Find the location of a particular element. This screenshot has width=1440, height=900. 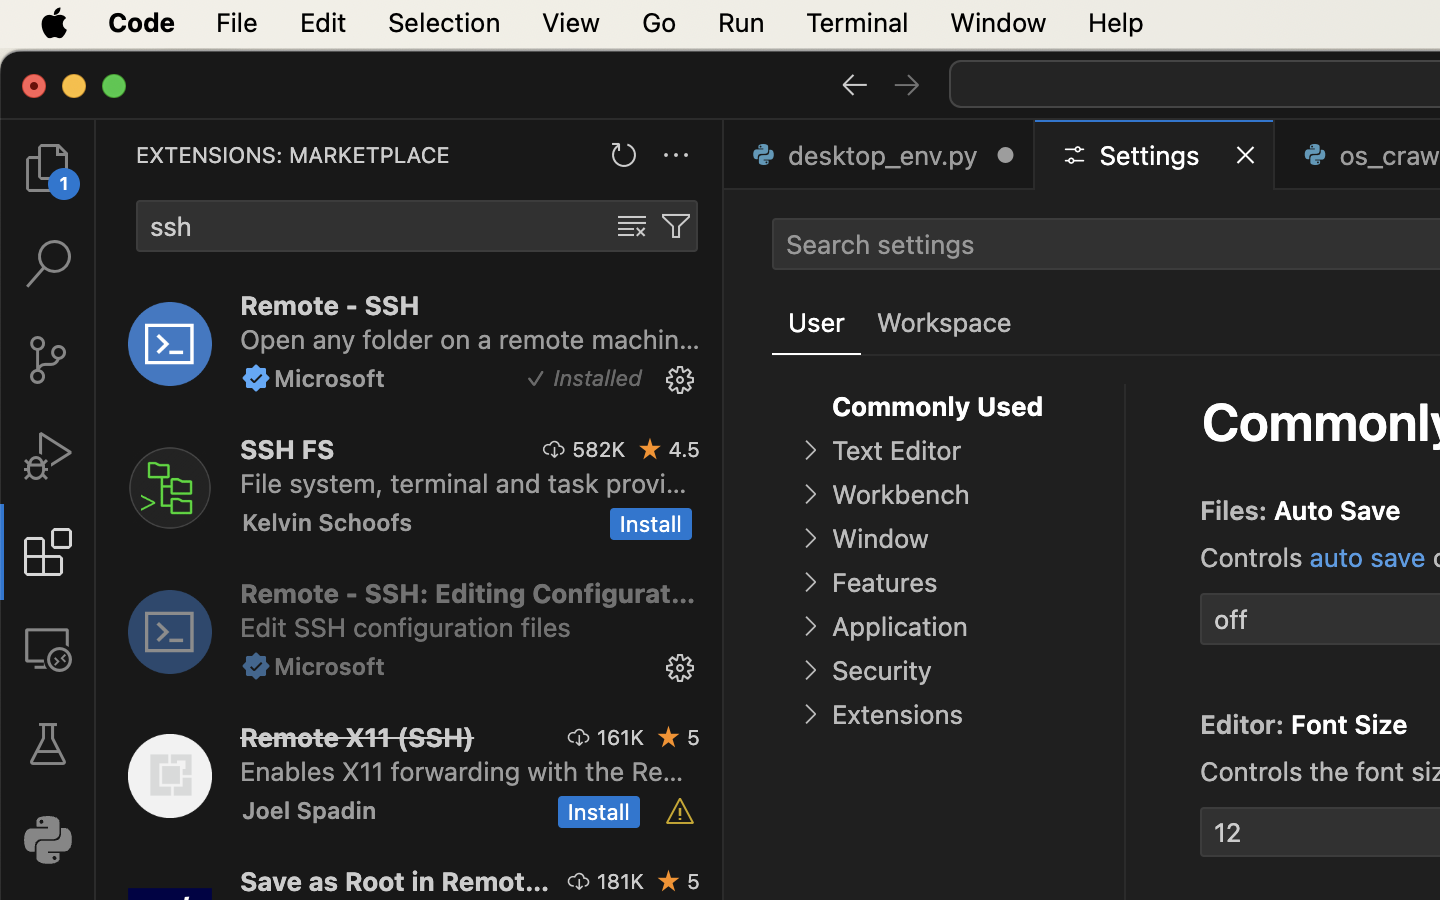

Extensions is located at coordinates (897, 715).